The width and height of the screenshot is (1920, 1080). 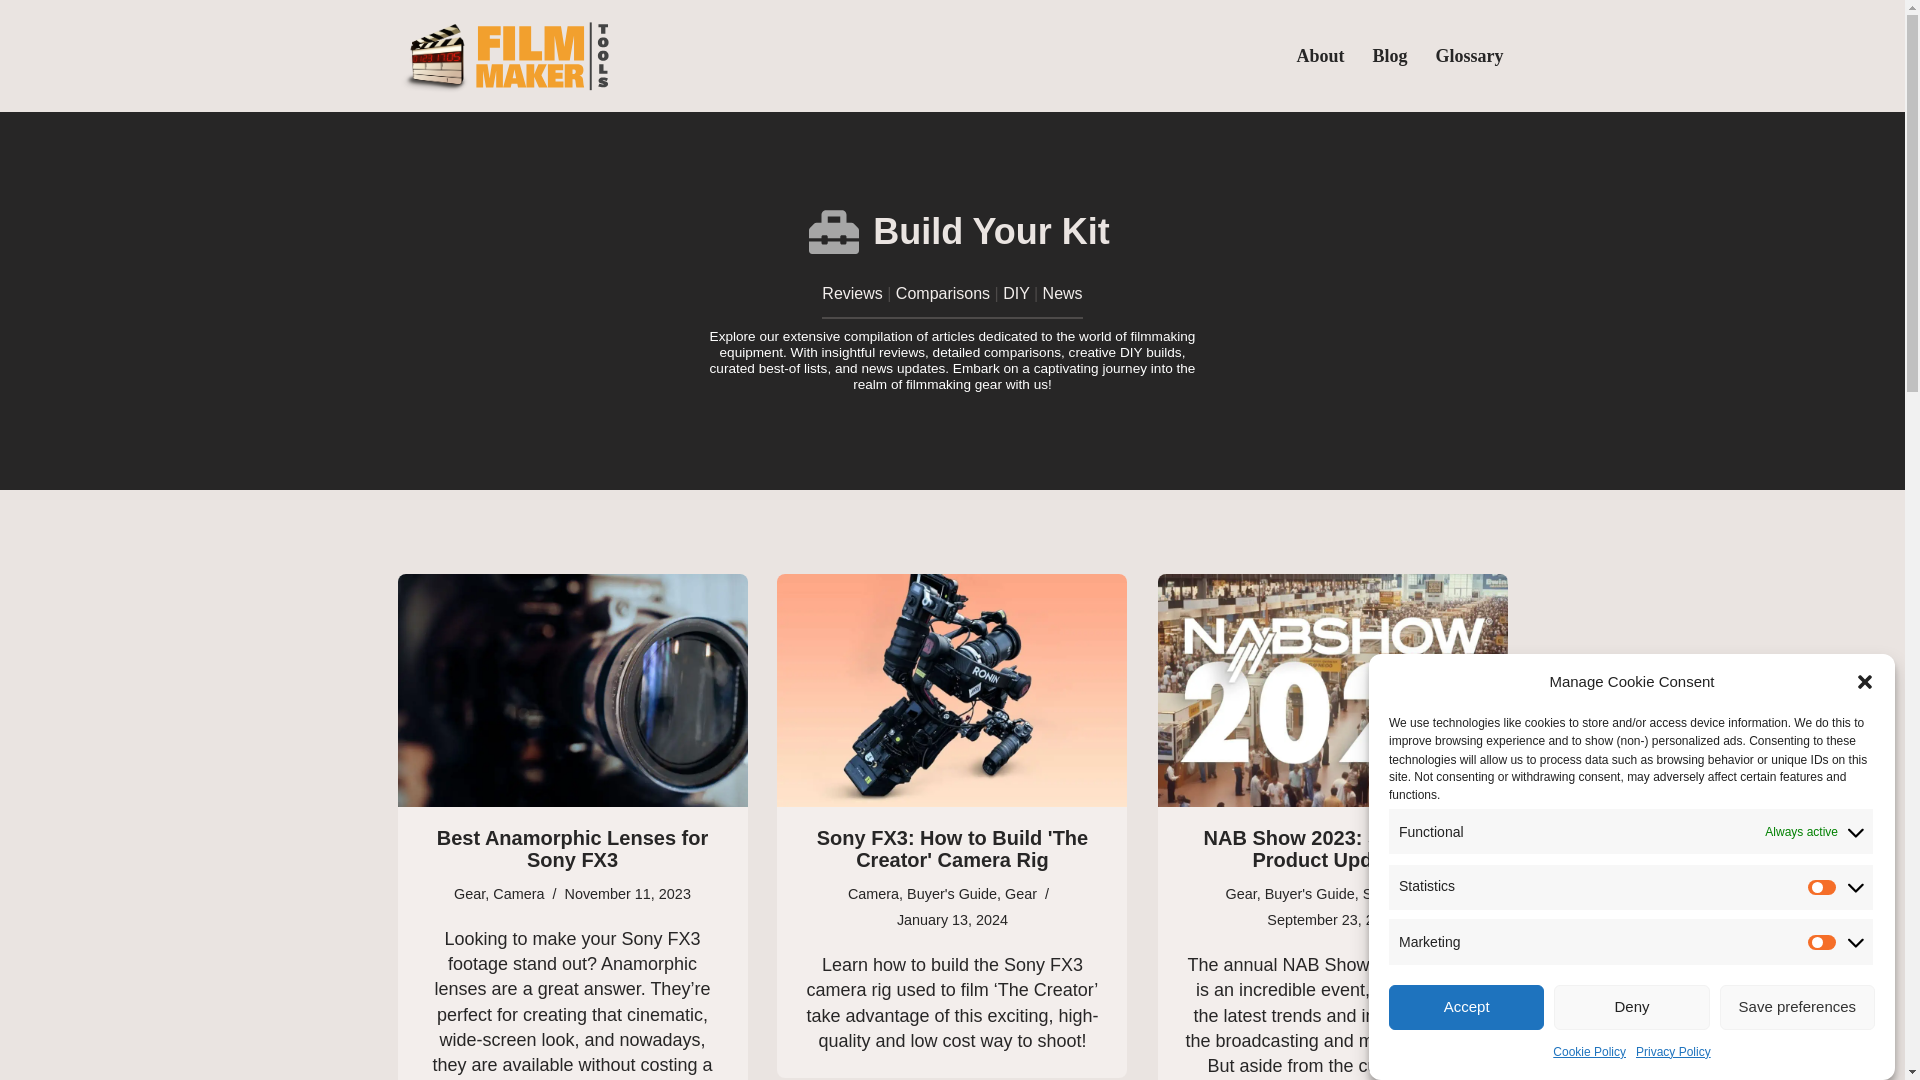 What do you see at coordinates (469, 893) in the screenshot?
I see `Gear` at bounding box center [469, 893].